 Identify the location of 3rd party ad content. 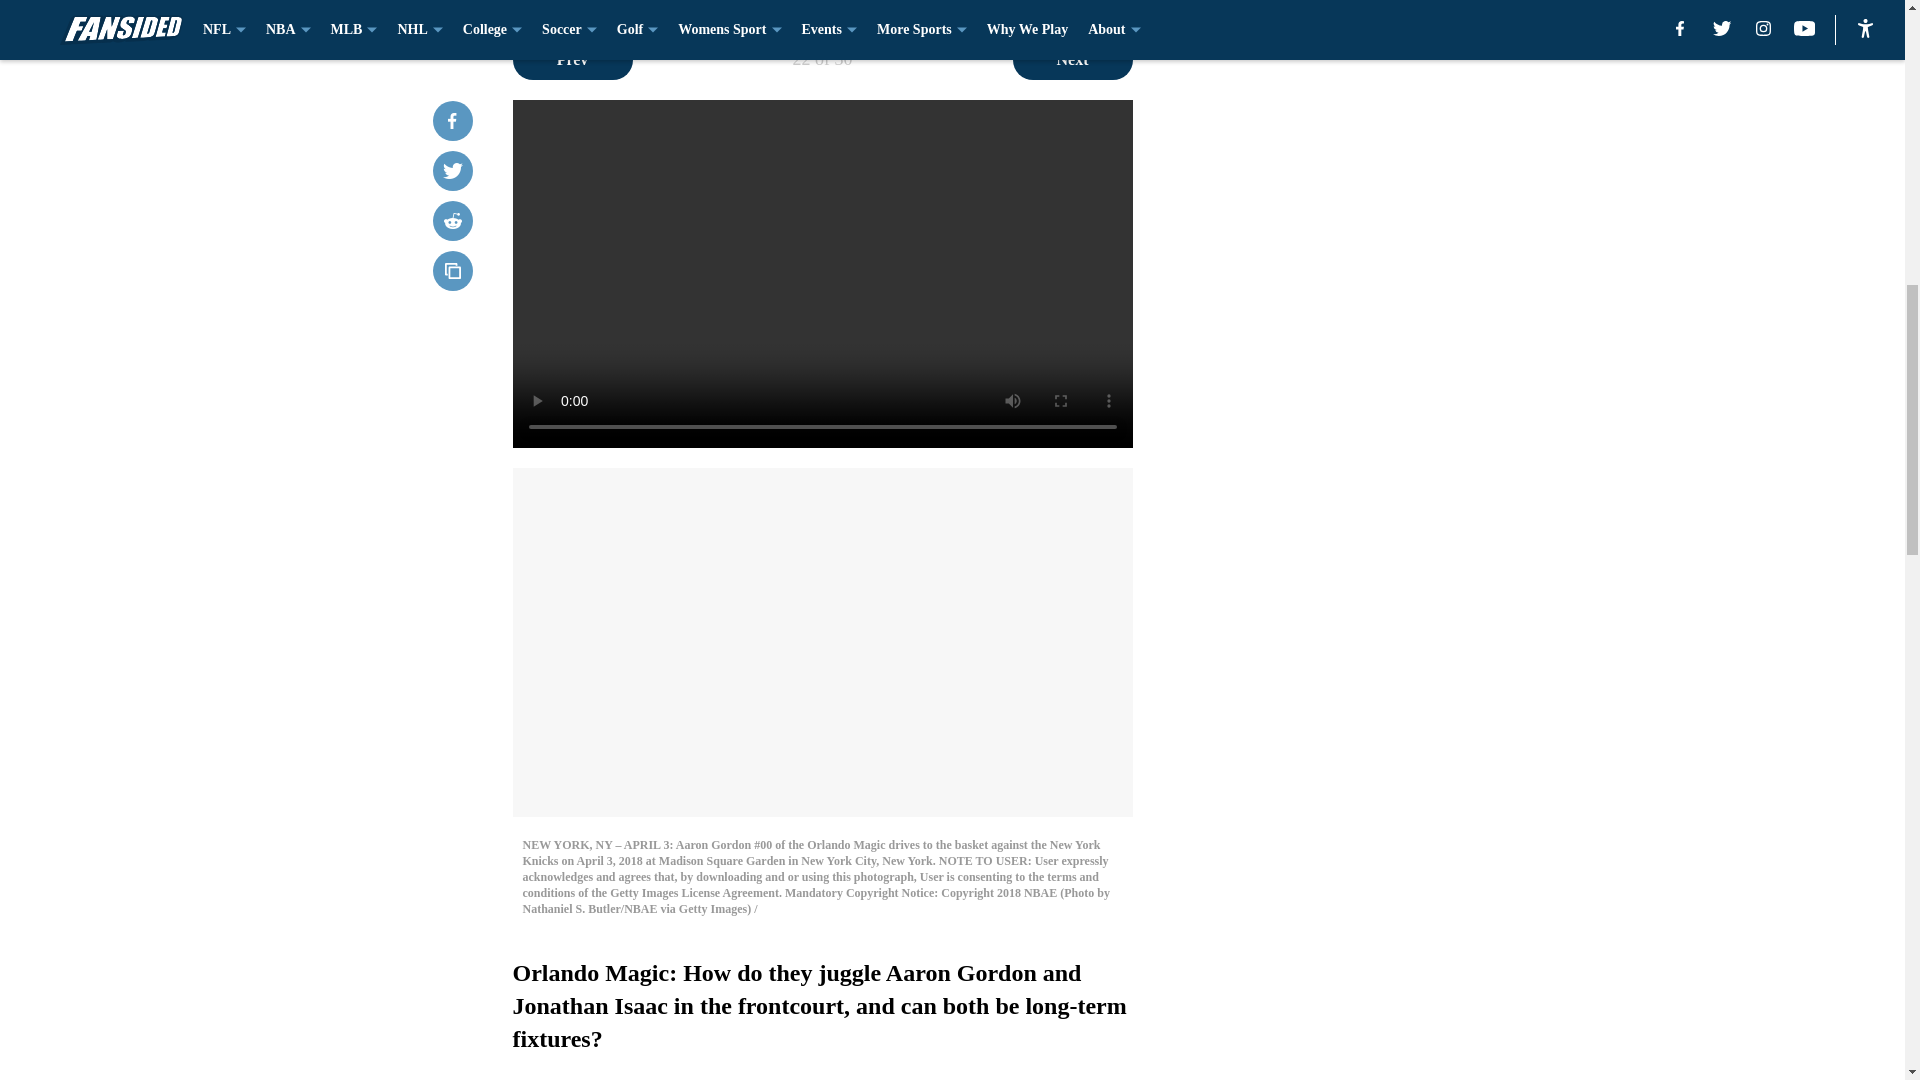
(1382, 164).